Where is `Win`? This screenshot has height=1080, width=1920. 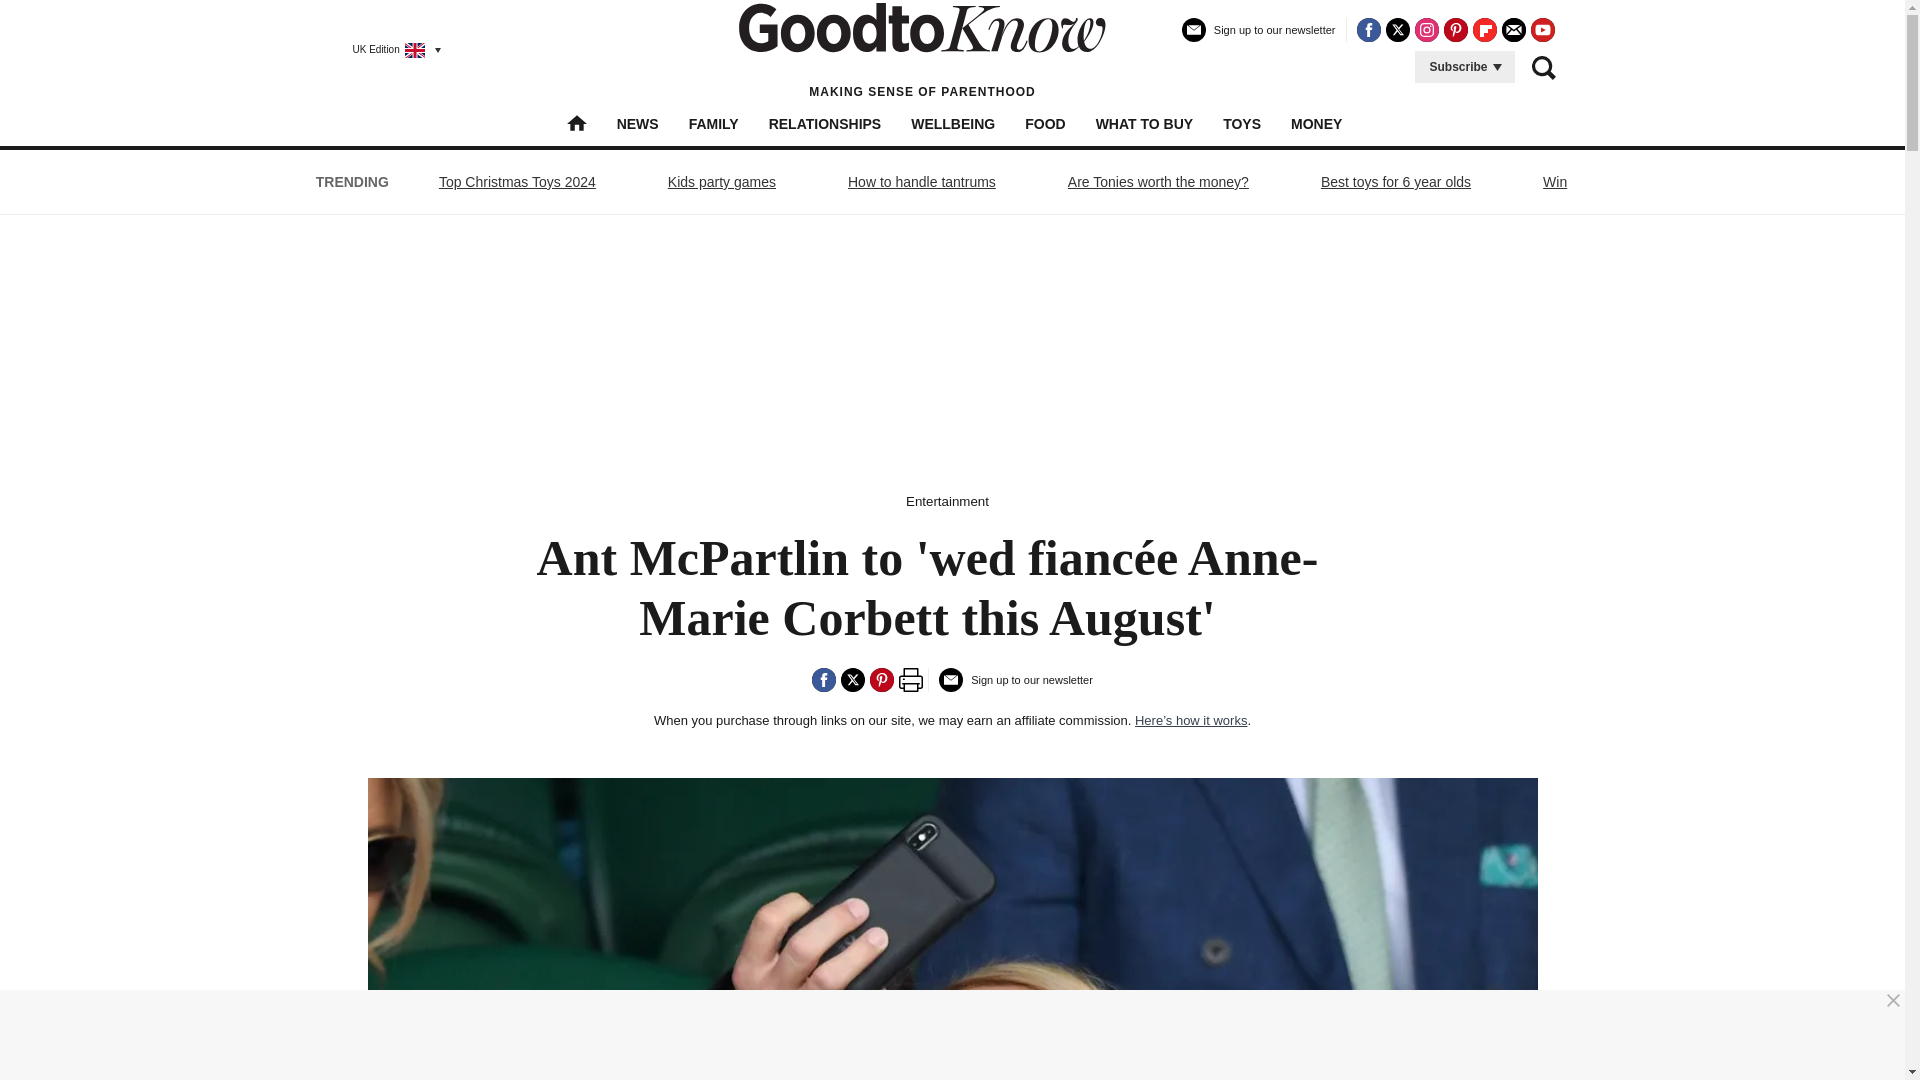
Win is located at coordinates (1555, 182).